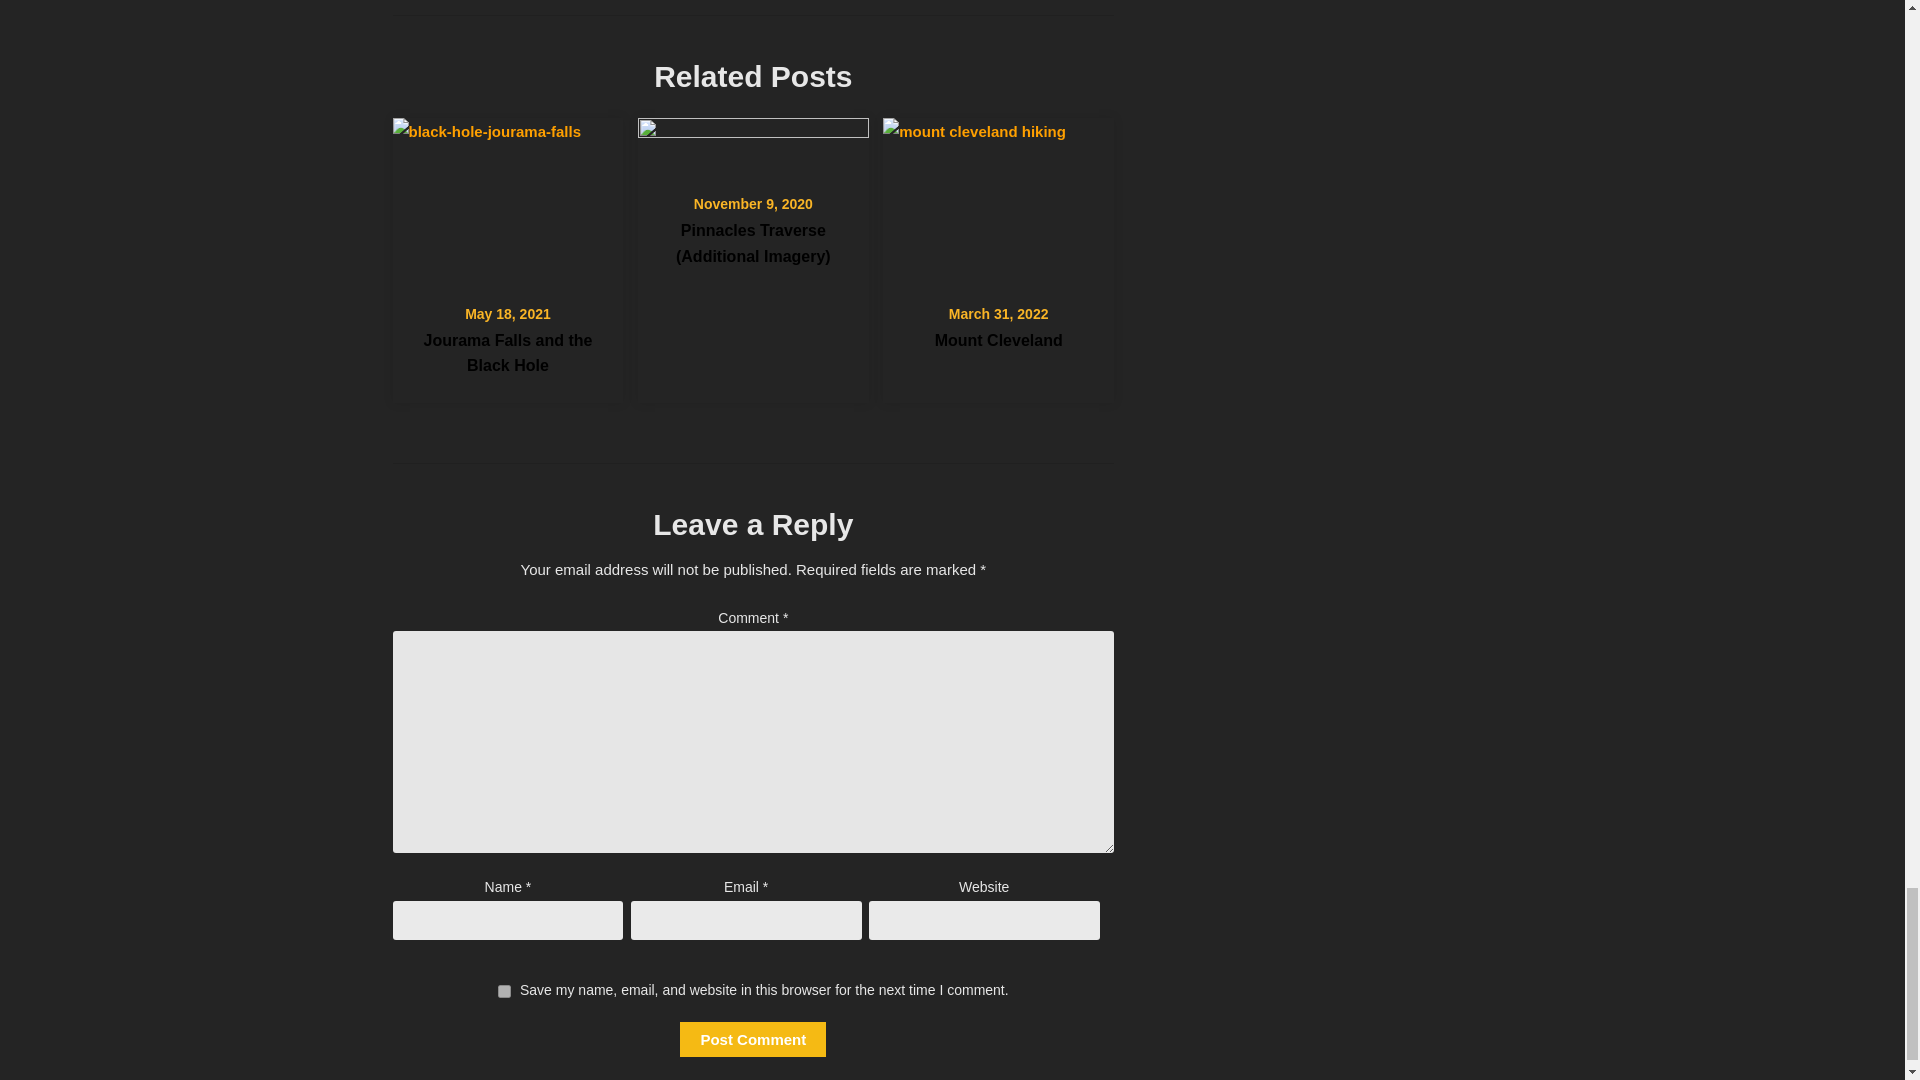 This screenshot has height=1080, width=1920. What do you see at coordinates (999, 340) in the screenshot?
I see `Mount Cleveland` at bounding box center [999, 340].